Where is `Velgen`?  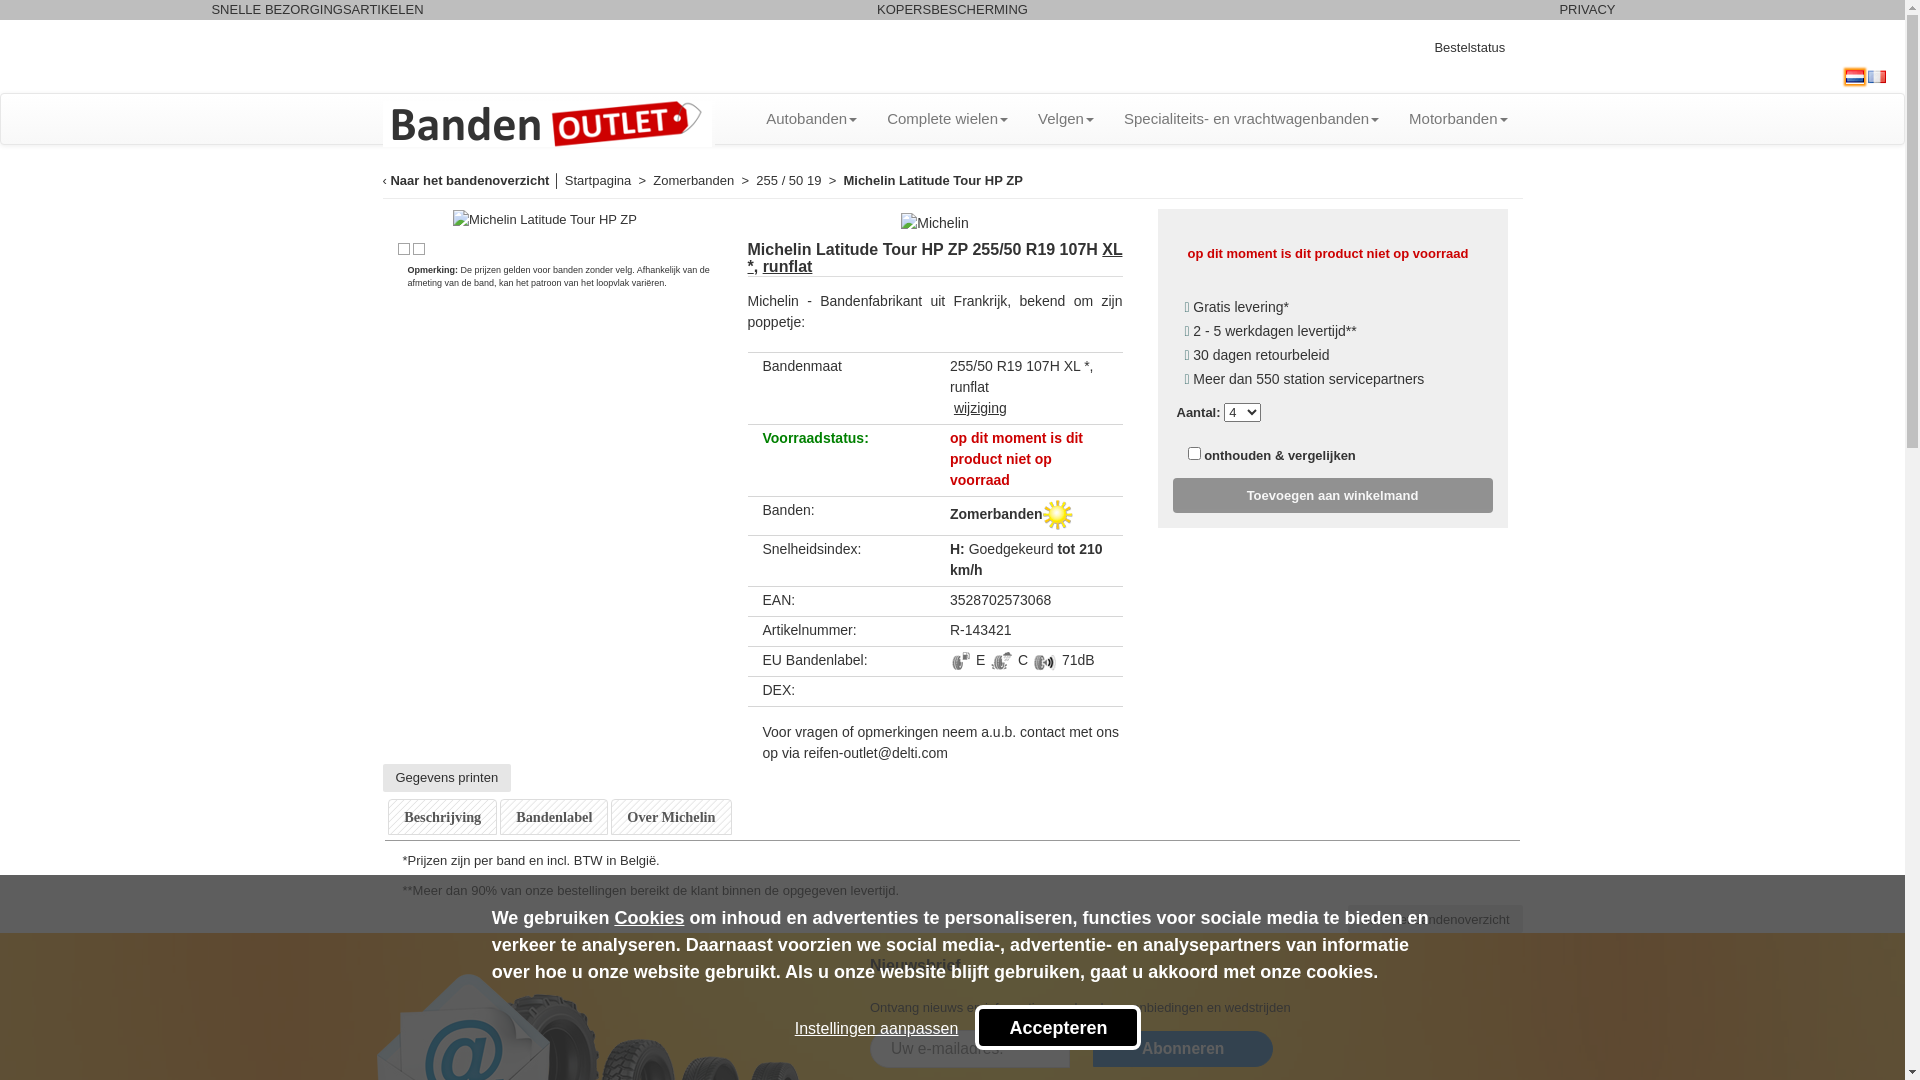 Velgen is located at coordinates (1066, 119).